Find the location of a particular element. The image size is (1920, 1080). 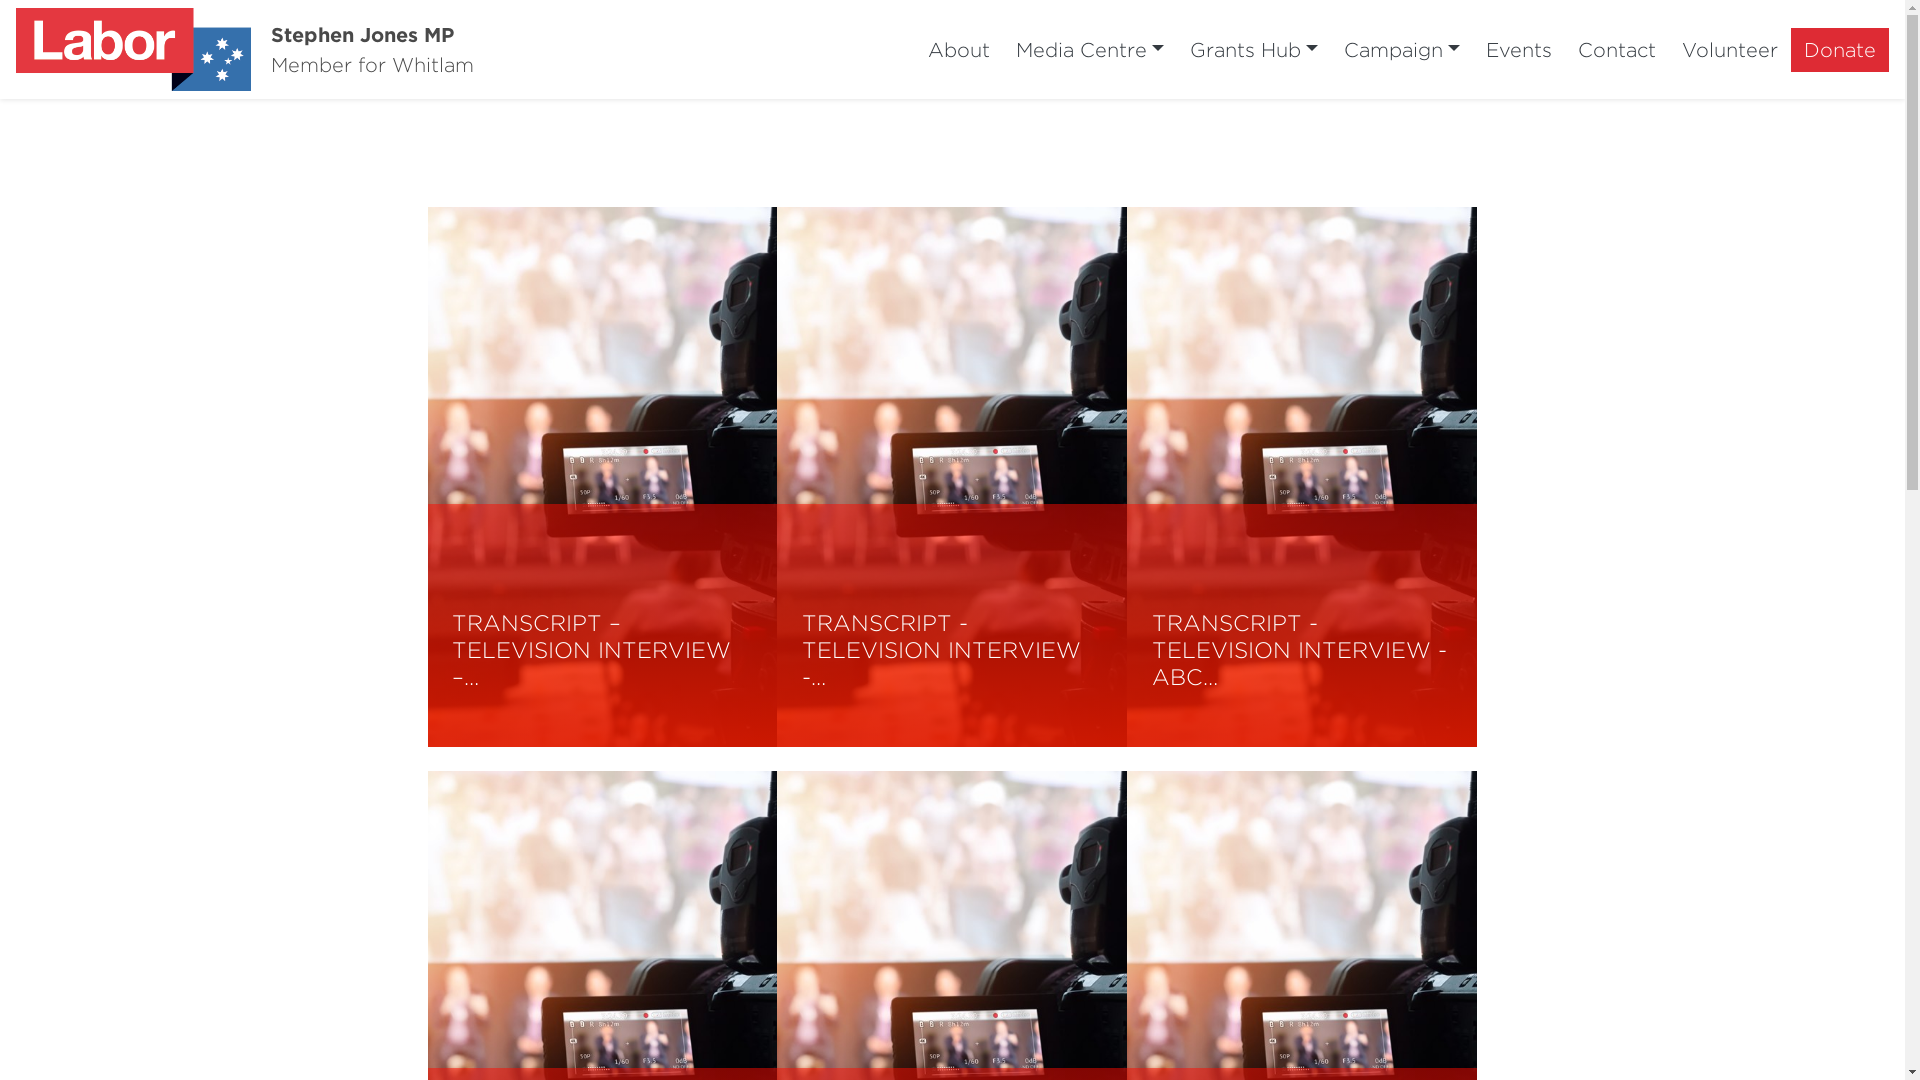

Grants Hub is located at coordinates (1254, 50).